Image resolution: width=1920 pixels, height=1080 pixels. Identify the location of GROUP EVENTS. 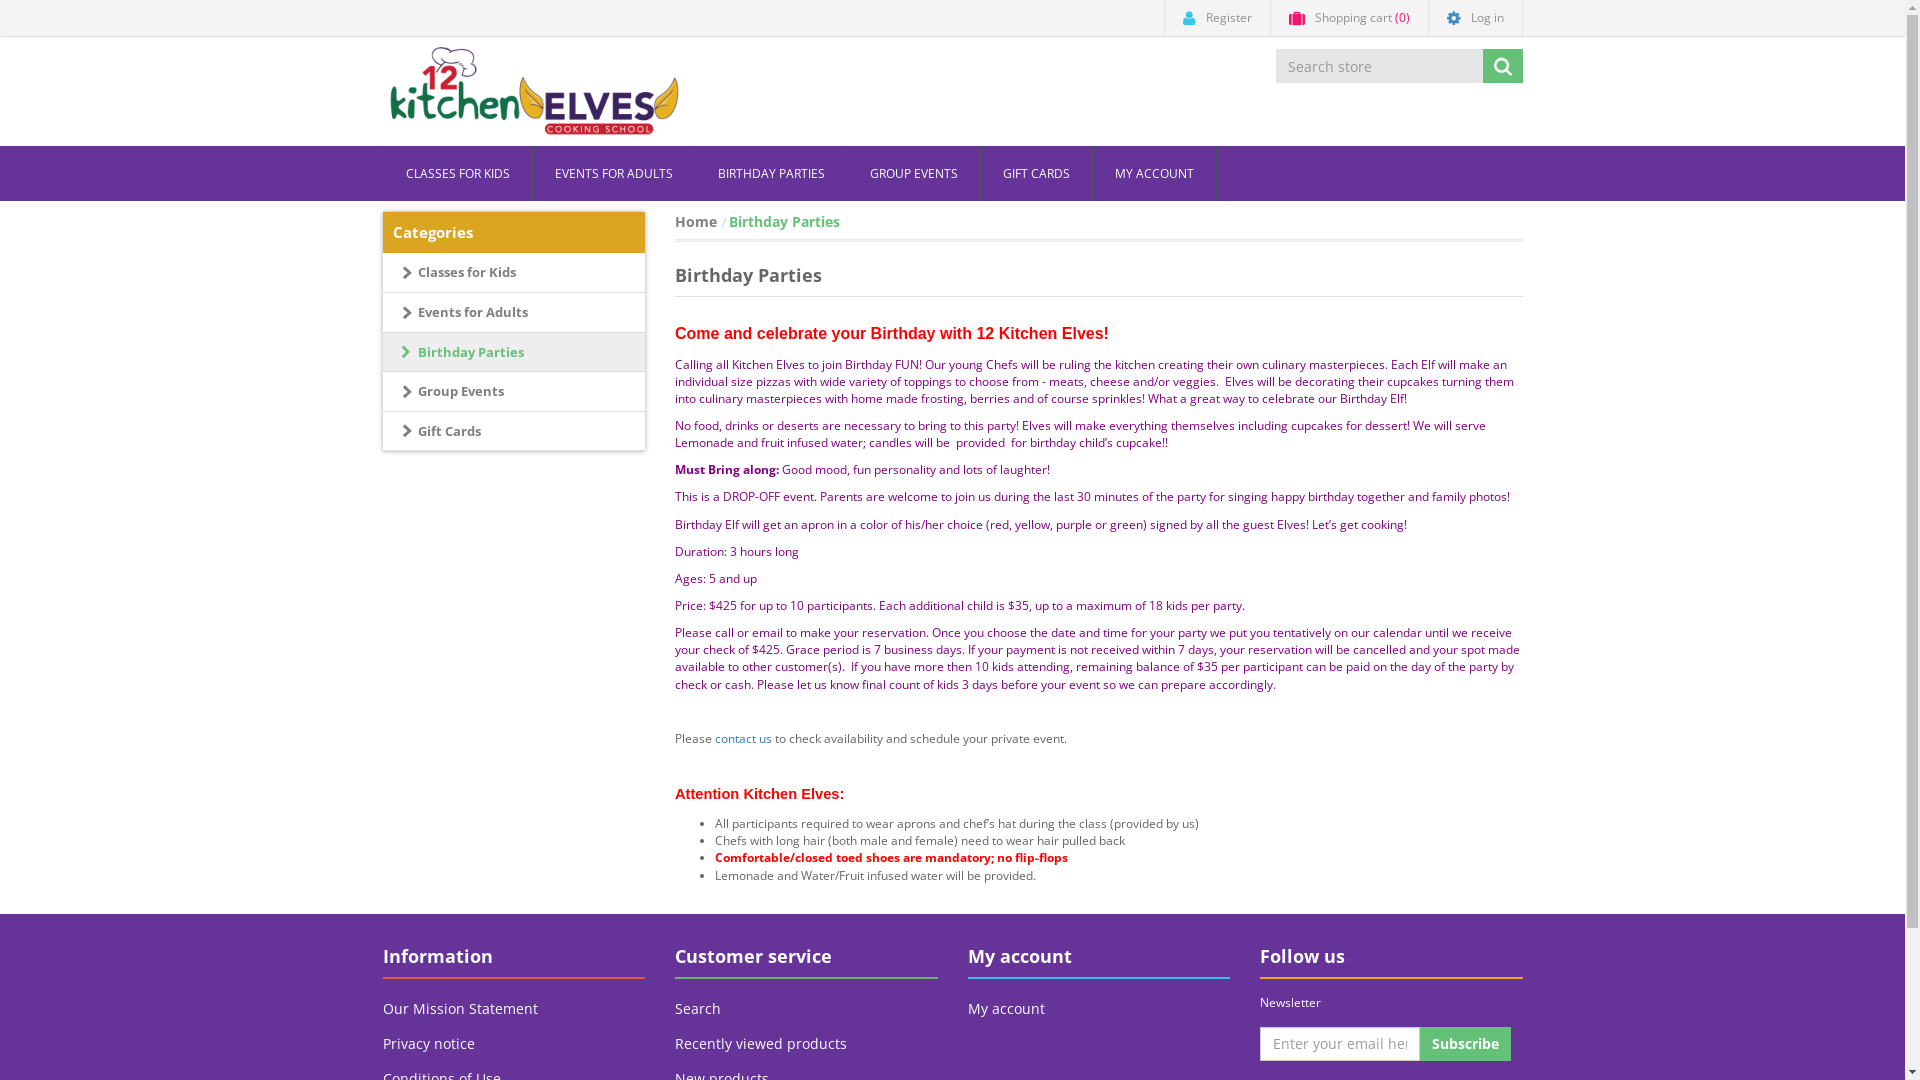
(914, 174).